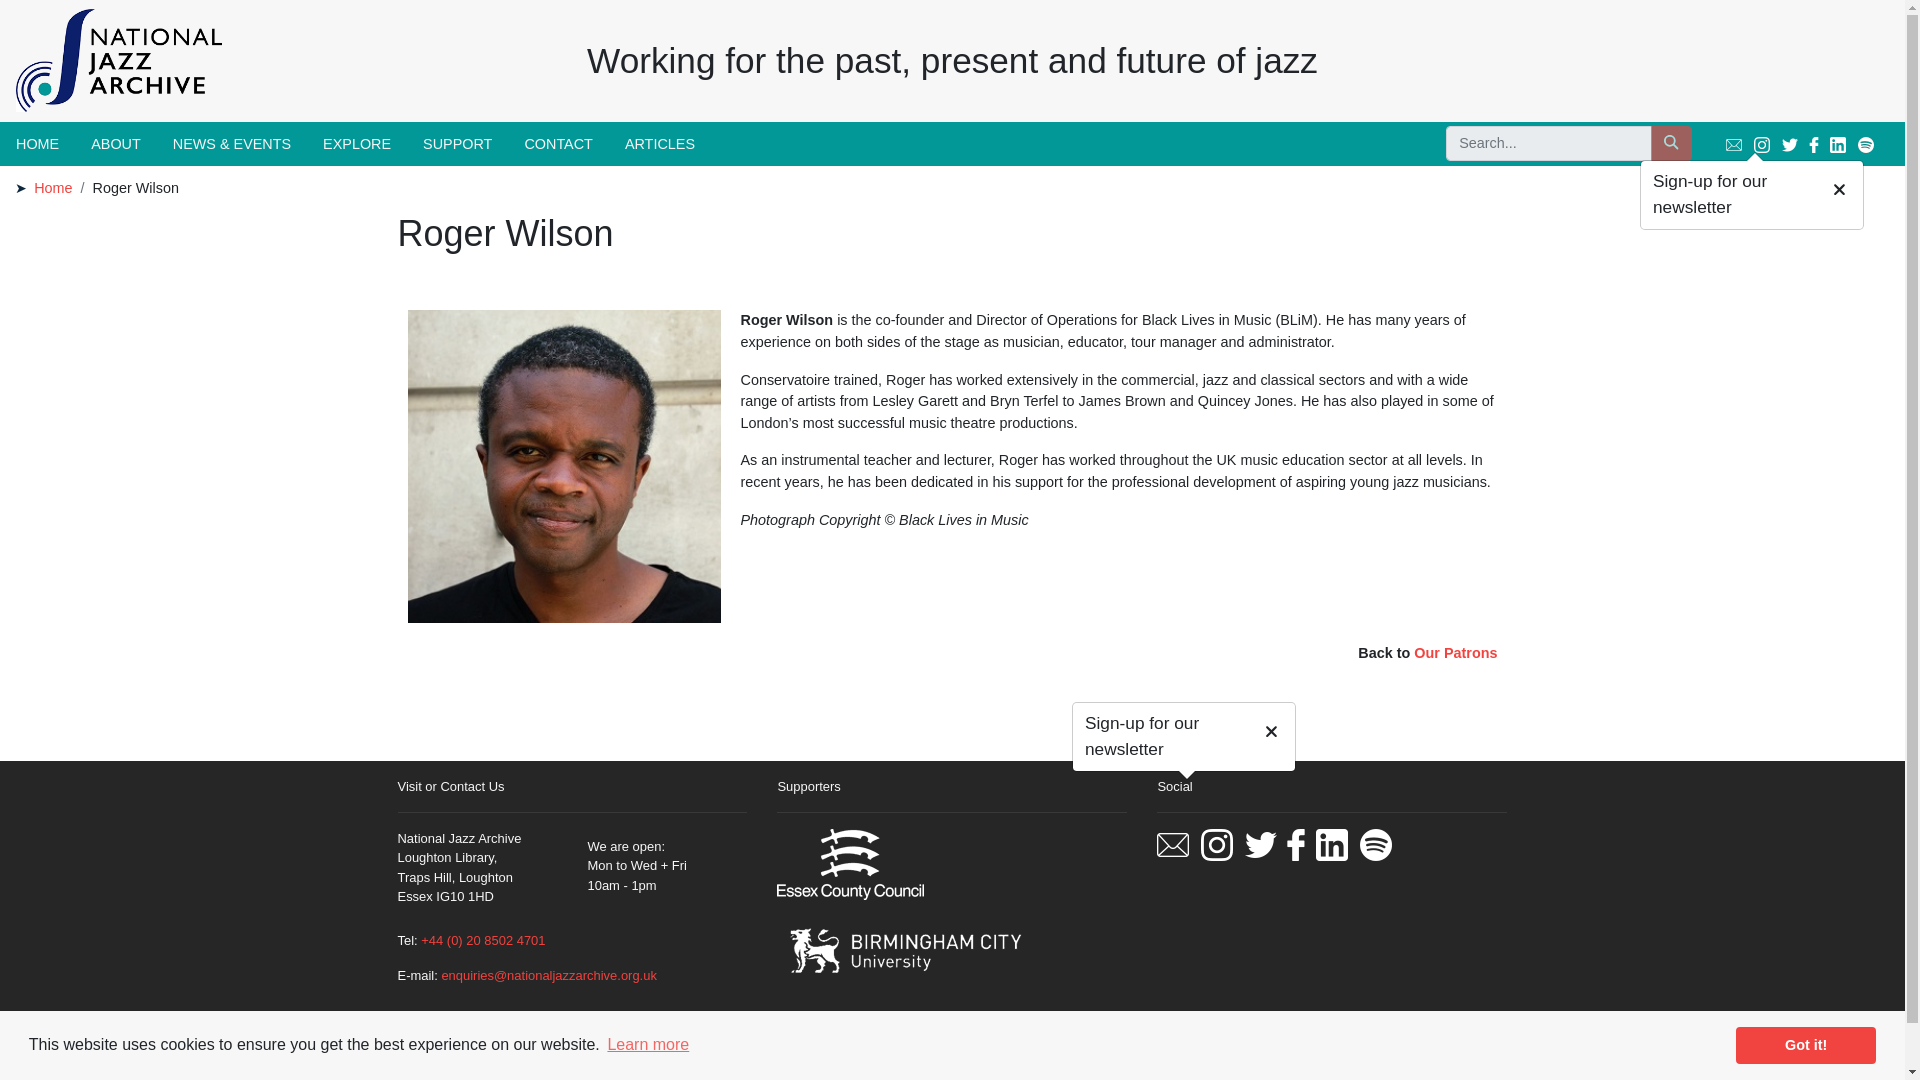  Describe the element at coordinates (648, 1044) in the screenshot. I see `Learn more` at that location.